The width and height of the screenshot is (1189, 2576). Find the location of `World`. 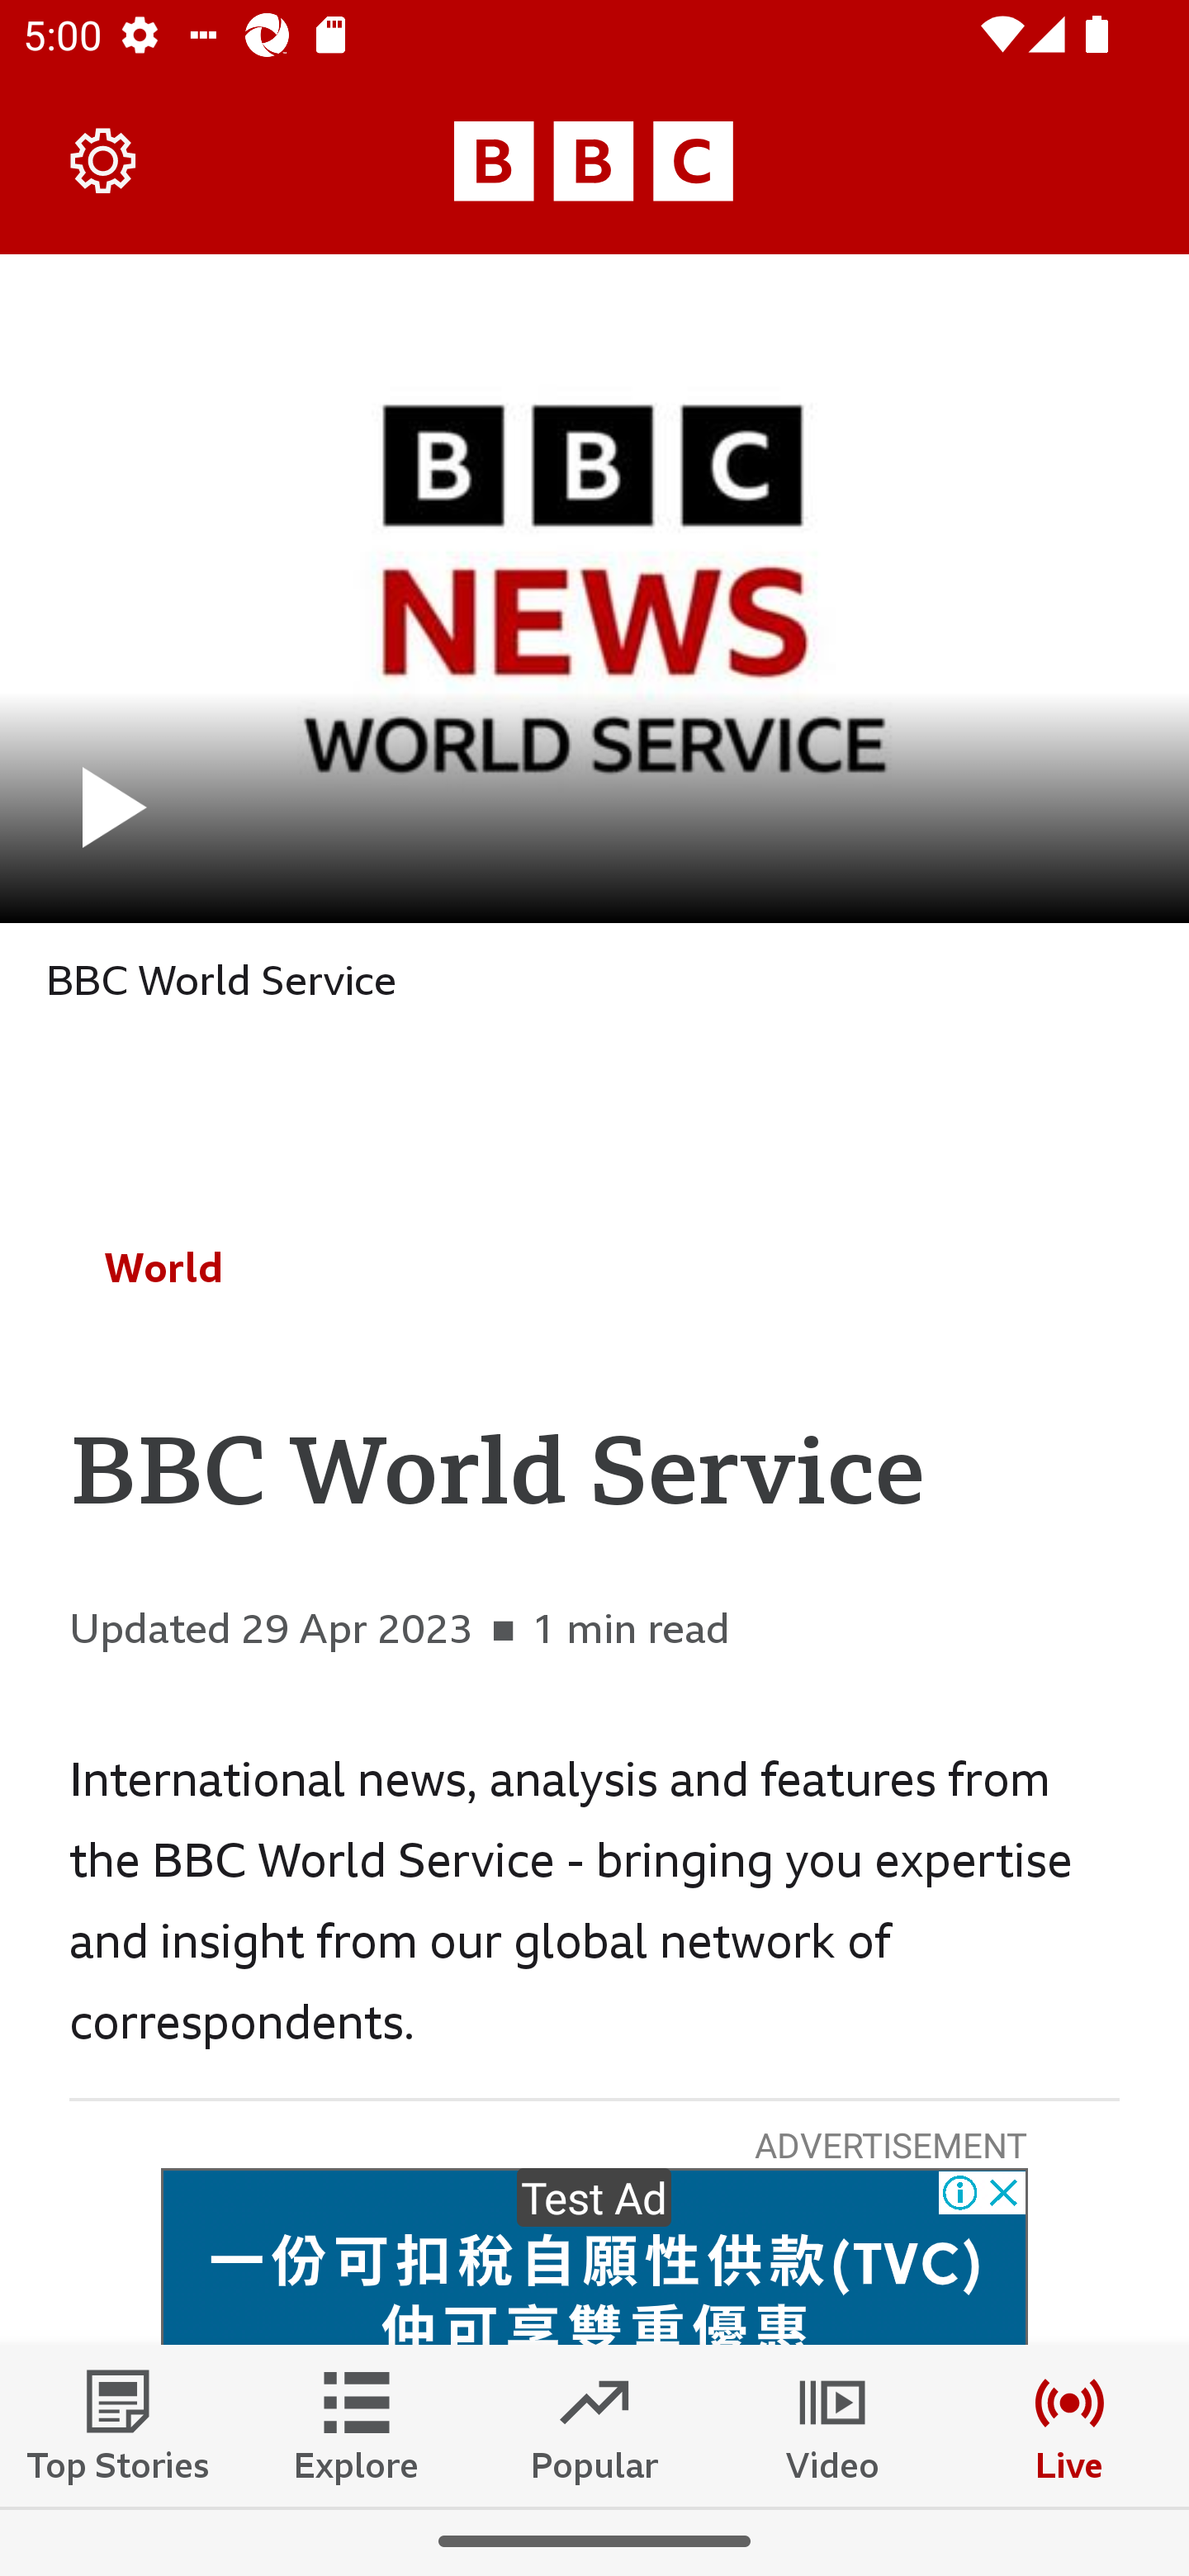

World is located at coordinates (163, 1267).